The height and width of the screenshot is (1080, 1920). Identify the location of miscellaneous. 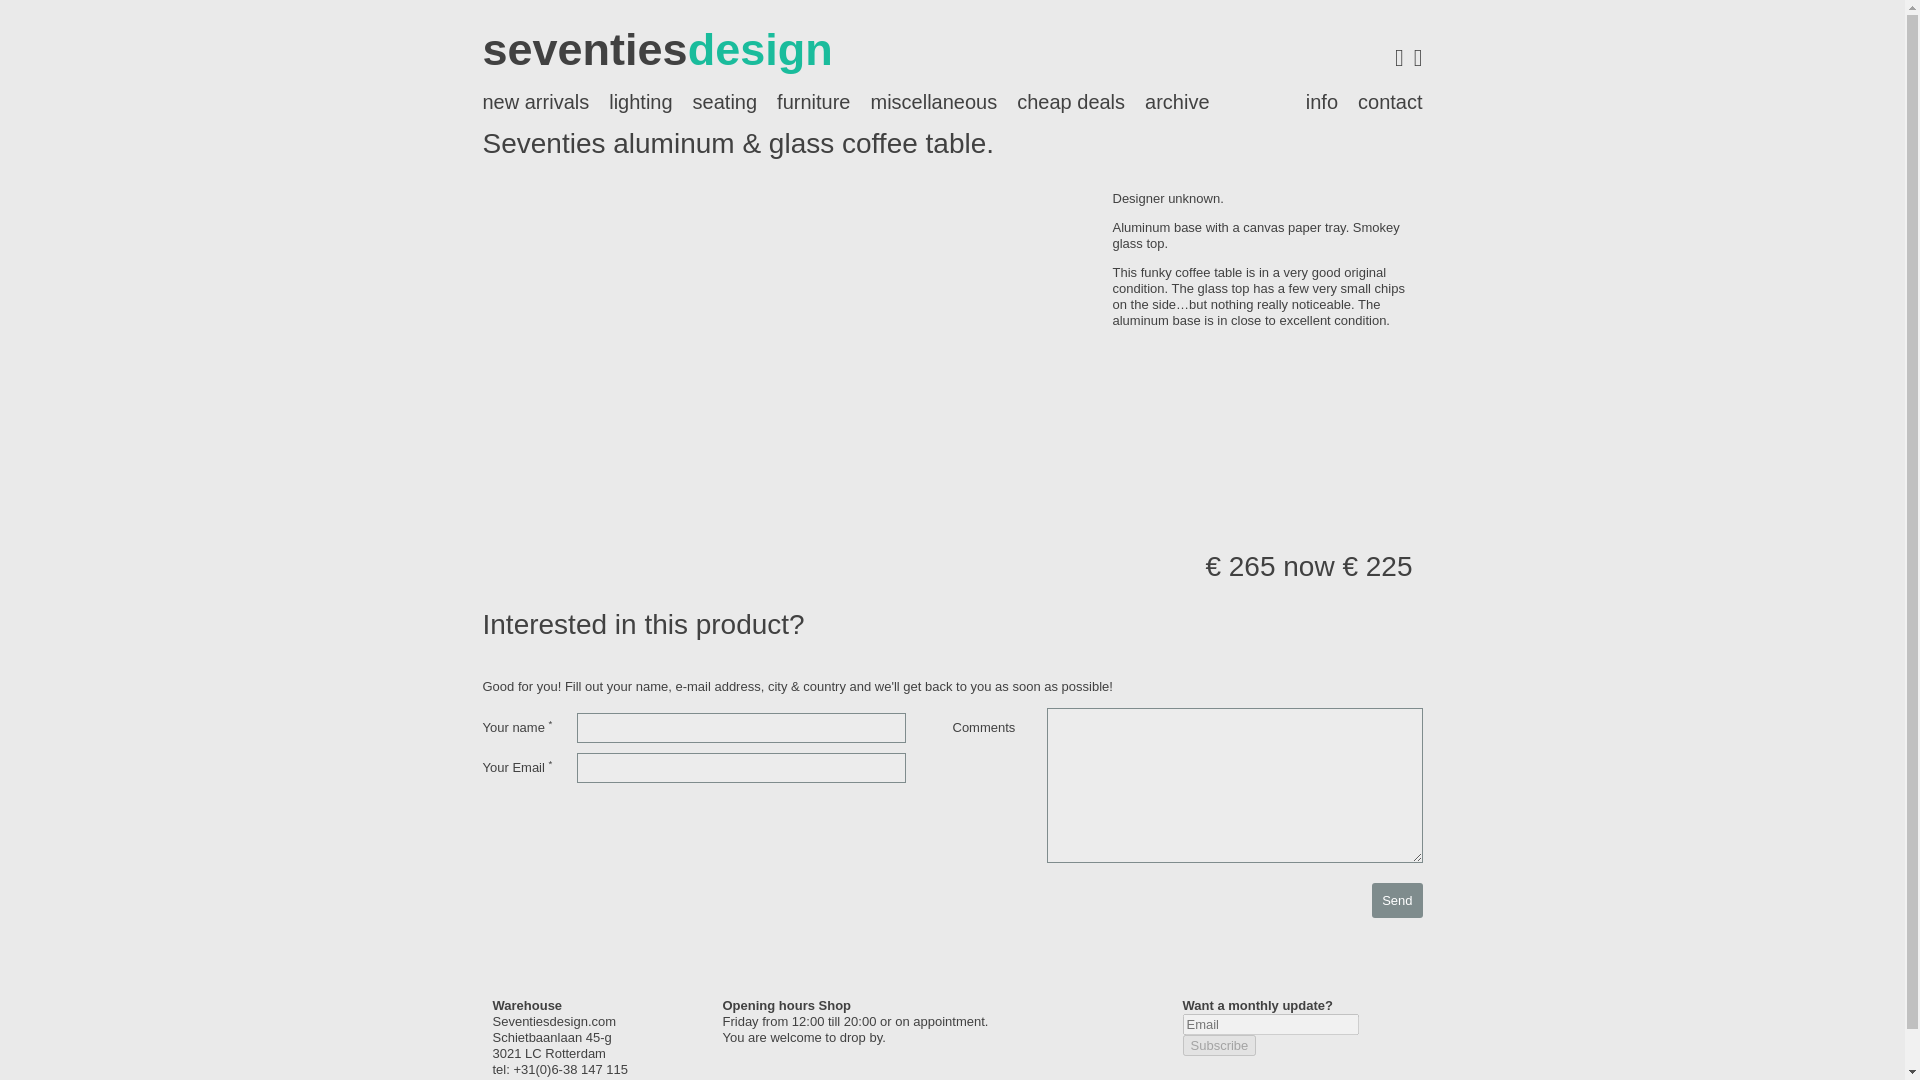
(933, 102).